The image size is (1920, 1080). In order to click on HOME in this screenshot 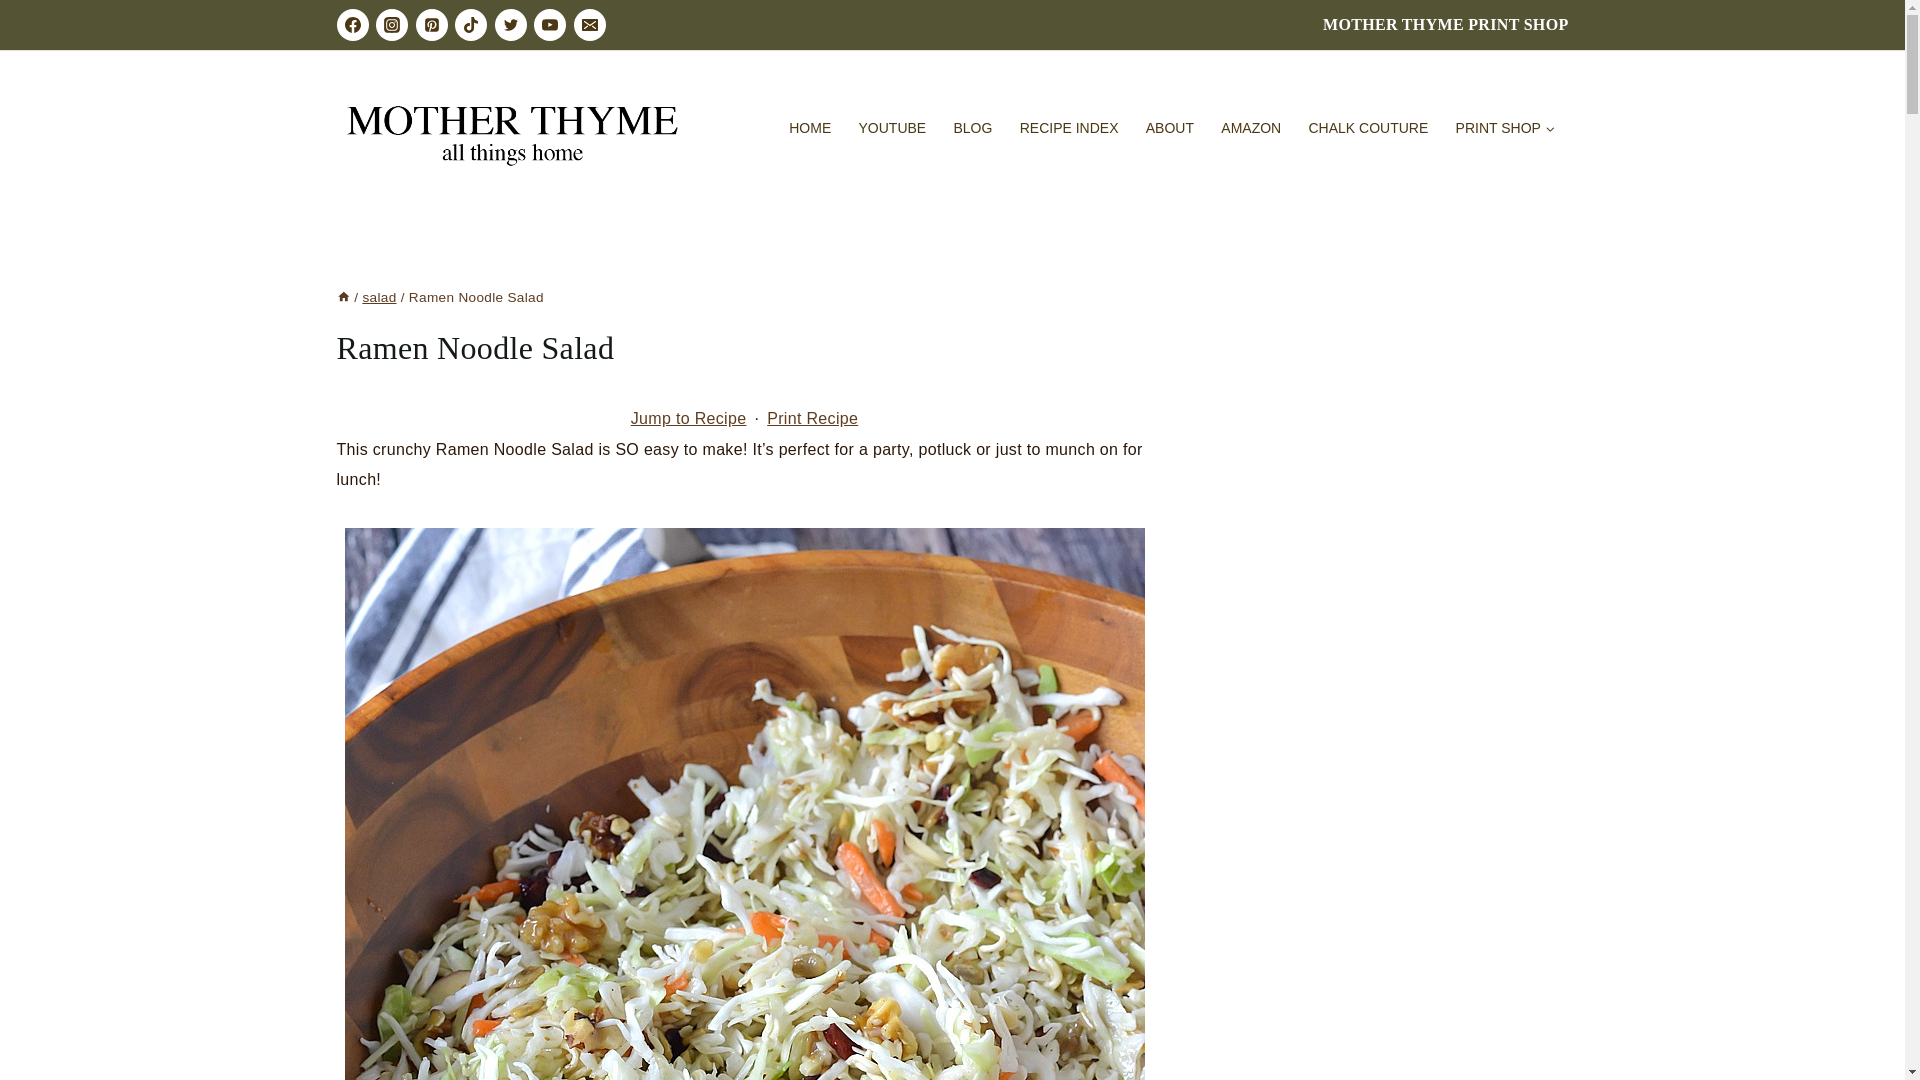, I will do `click(810, 128)`.